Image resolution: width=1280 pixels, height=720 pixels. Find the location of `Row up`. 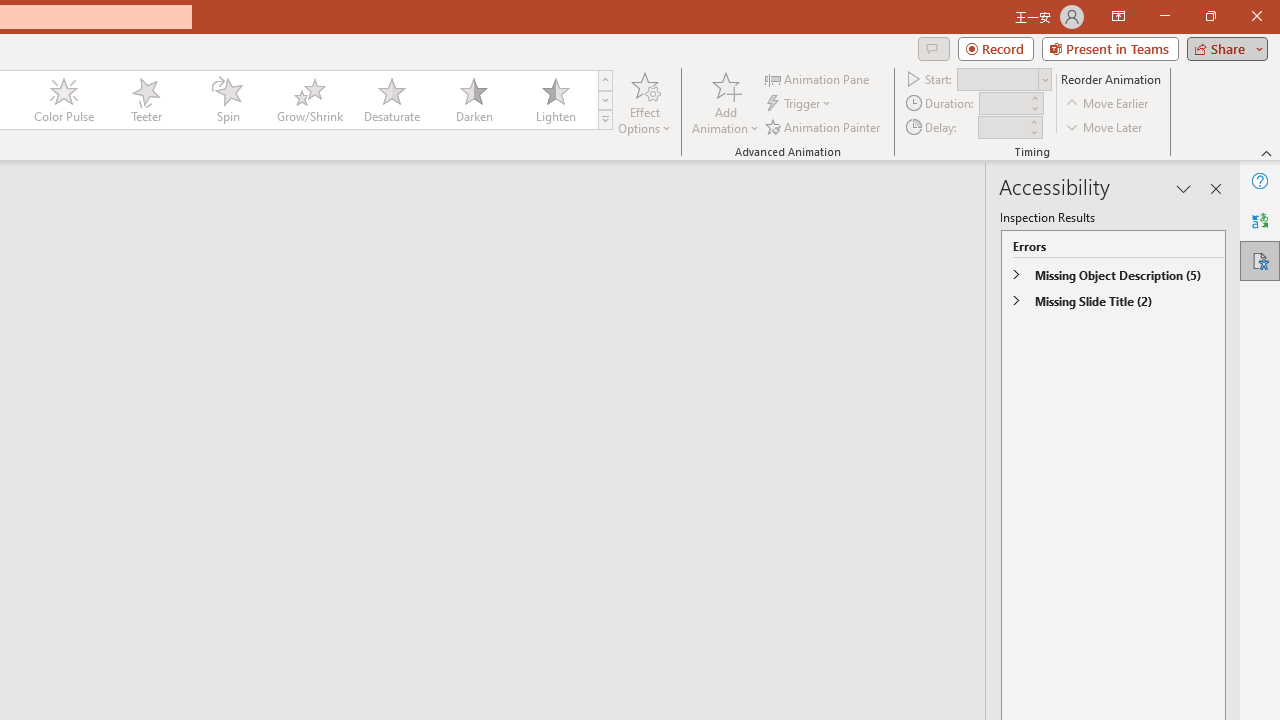

Row up is located at coordinates (605, 80).